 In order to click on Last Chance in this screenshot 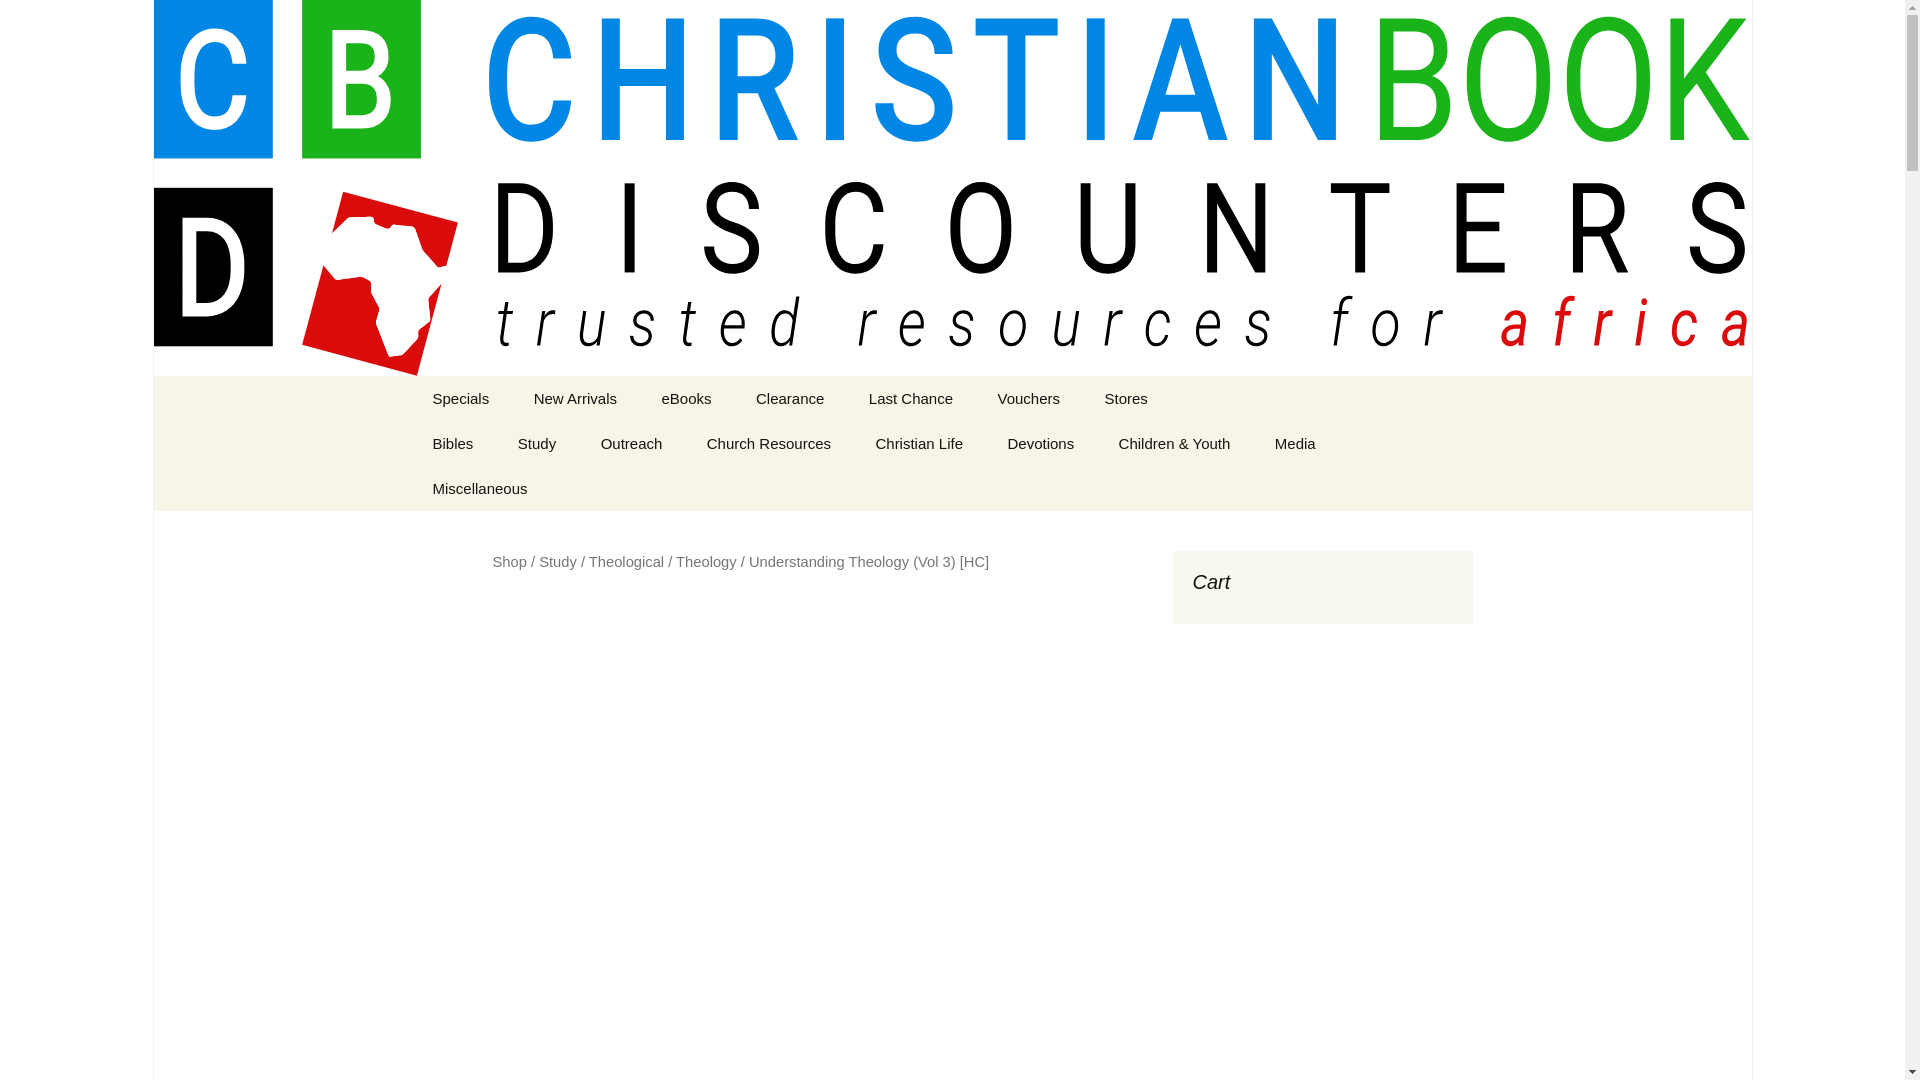, I will do `click(910, 398)`.